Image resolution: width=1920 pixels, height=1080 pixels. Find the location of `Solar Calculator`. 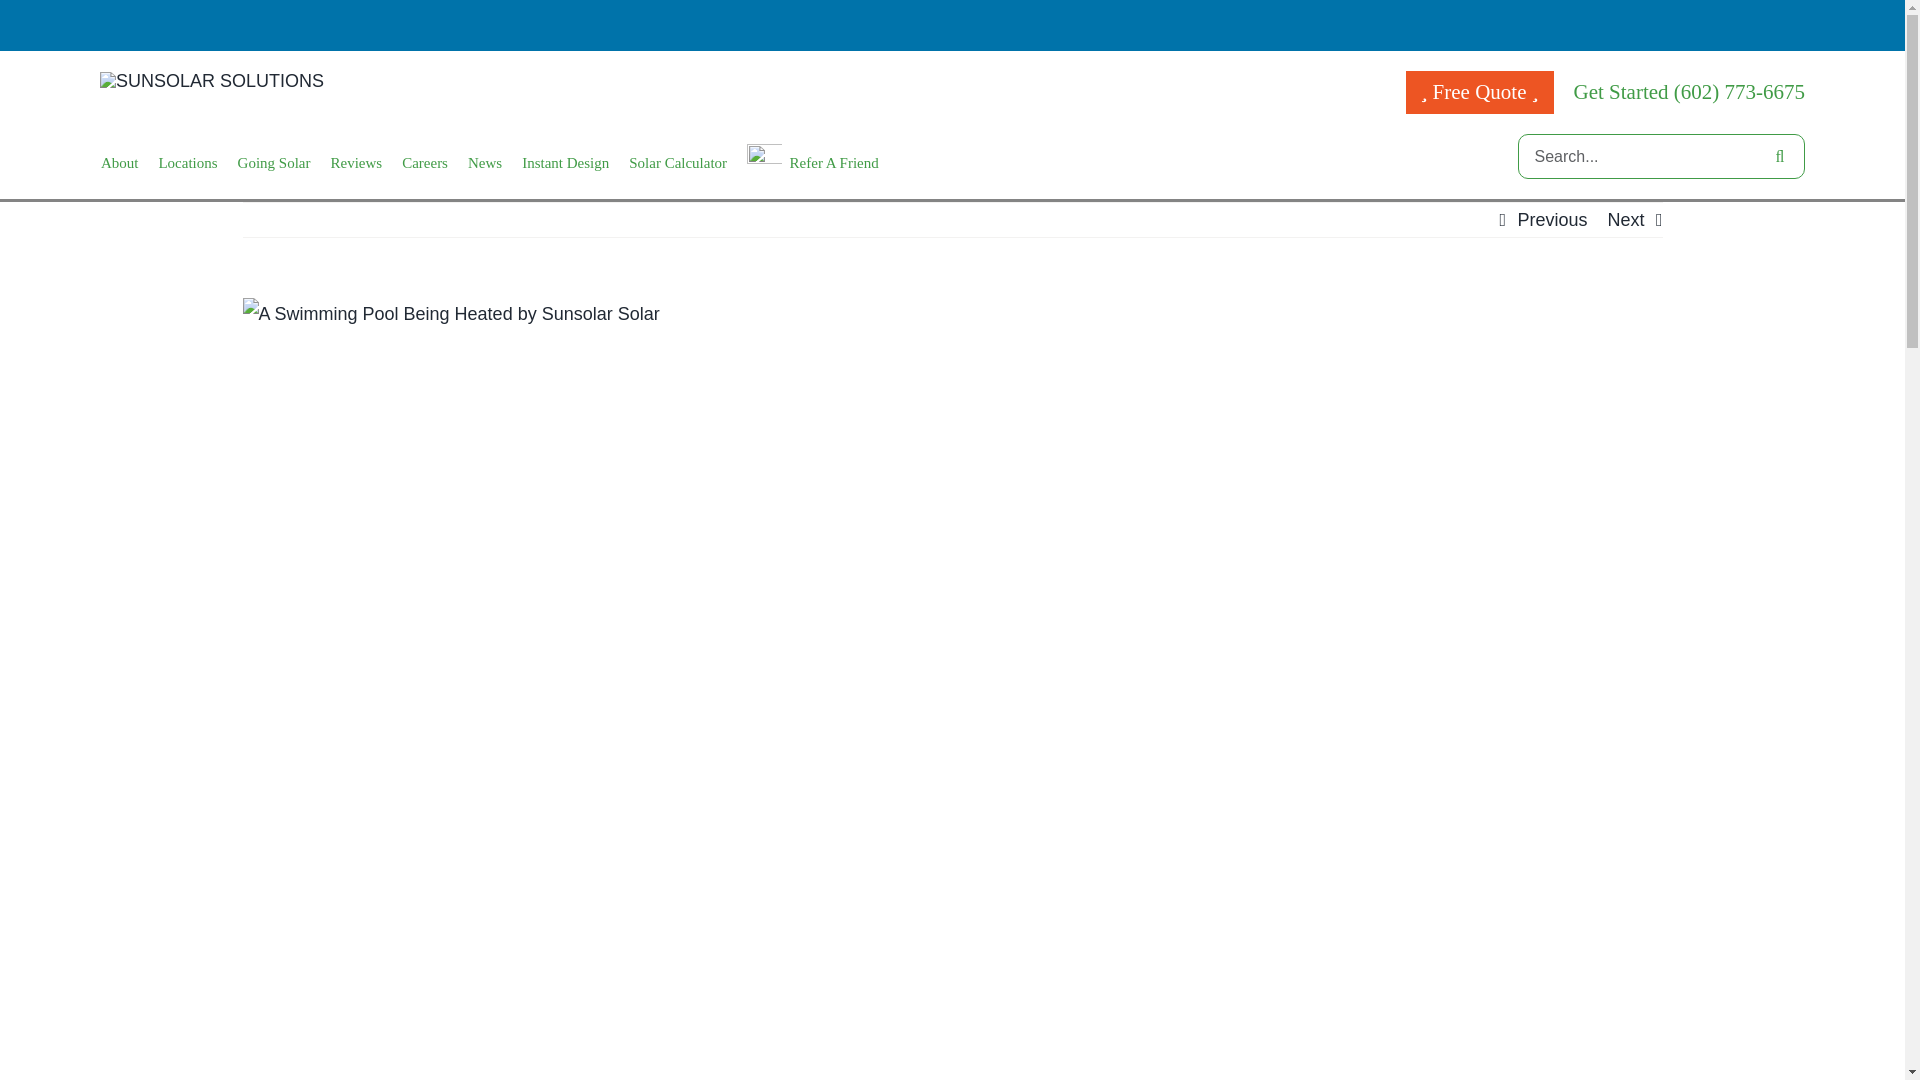

Solar Calculator is located at coordinates (678, 164).